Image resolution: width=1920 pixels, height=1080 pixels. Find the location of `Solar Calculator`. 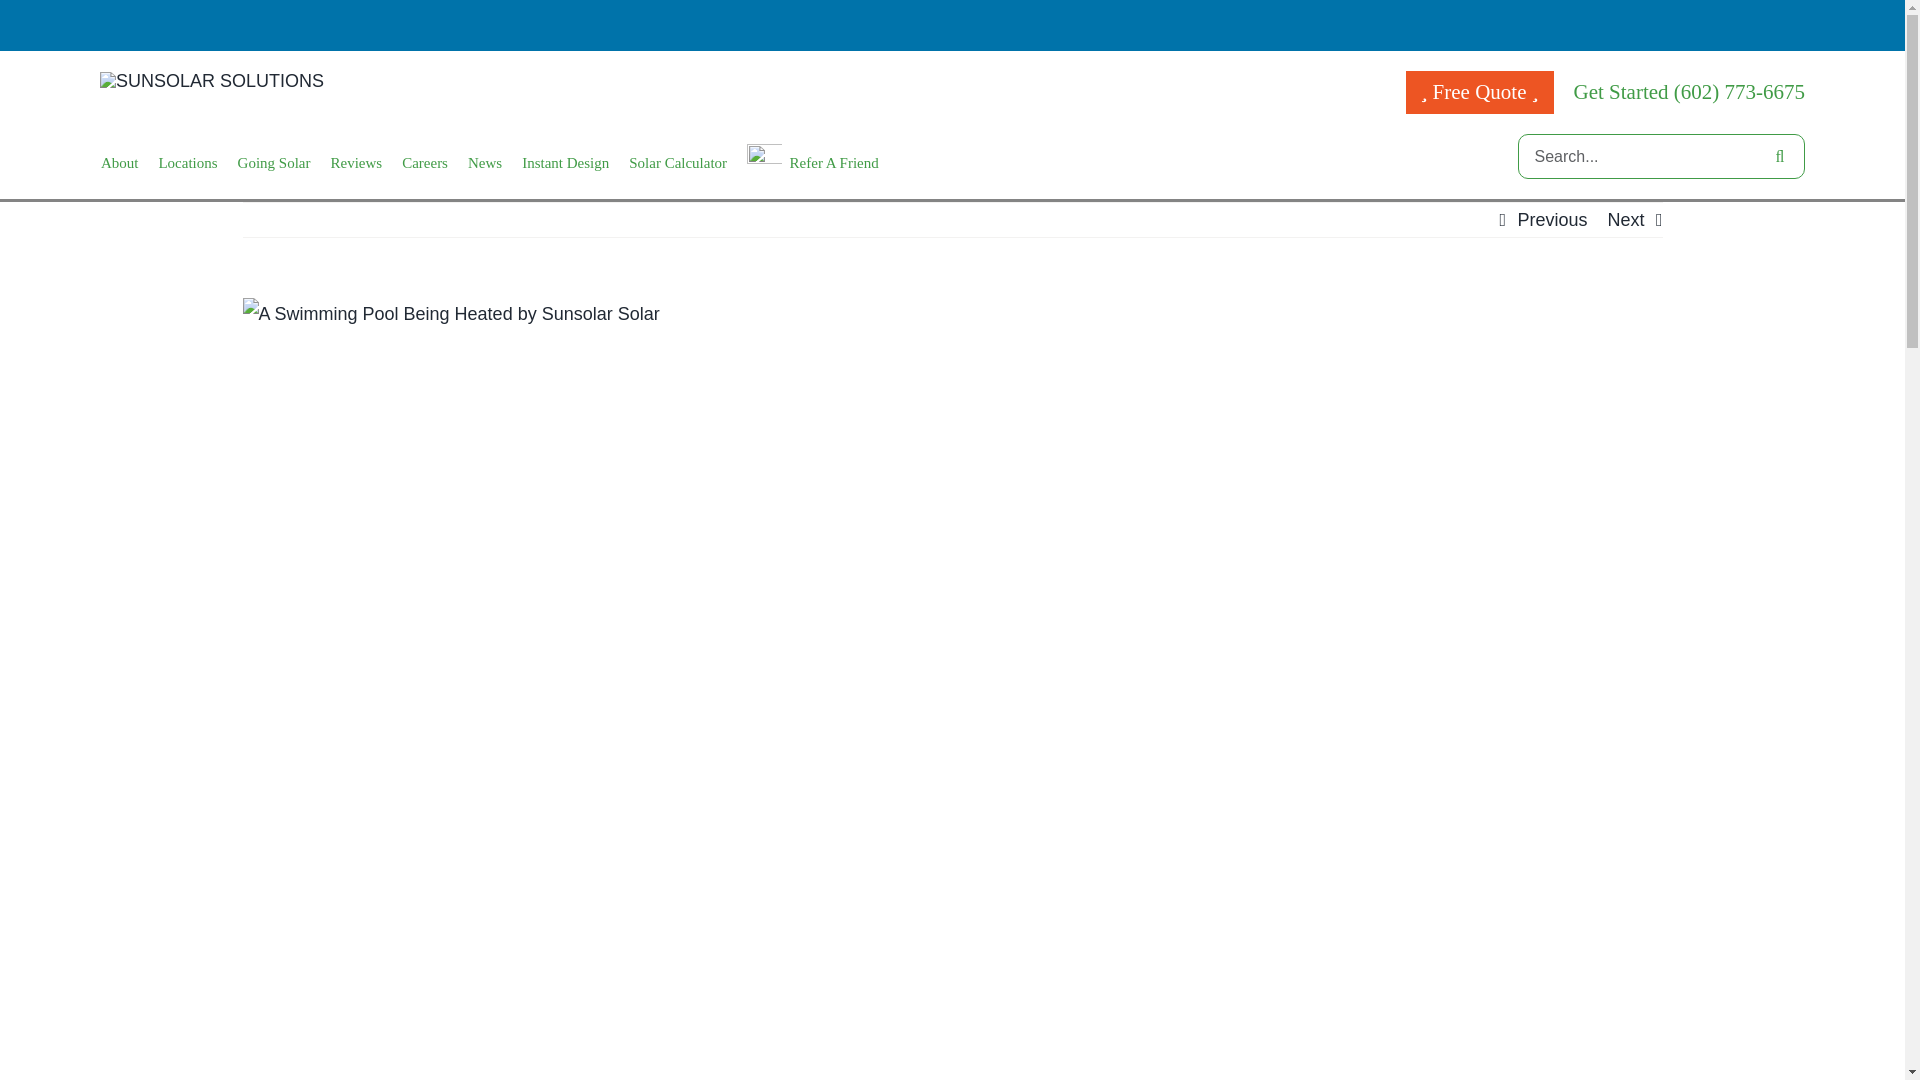

Solar Calculator is located at coordinates (678, 164).